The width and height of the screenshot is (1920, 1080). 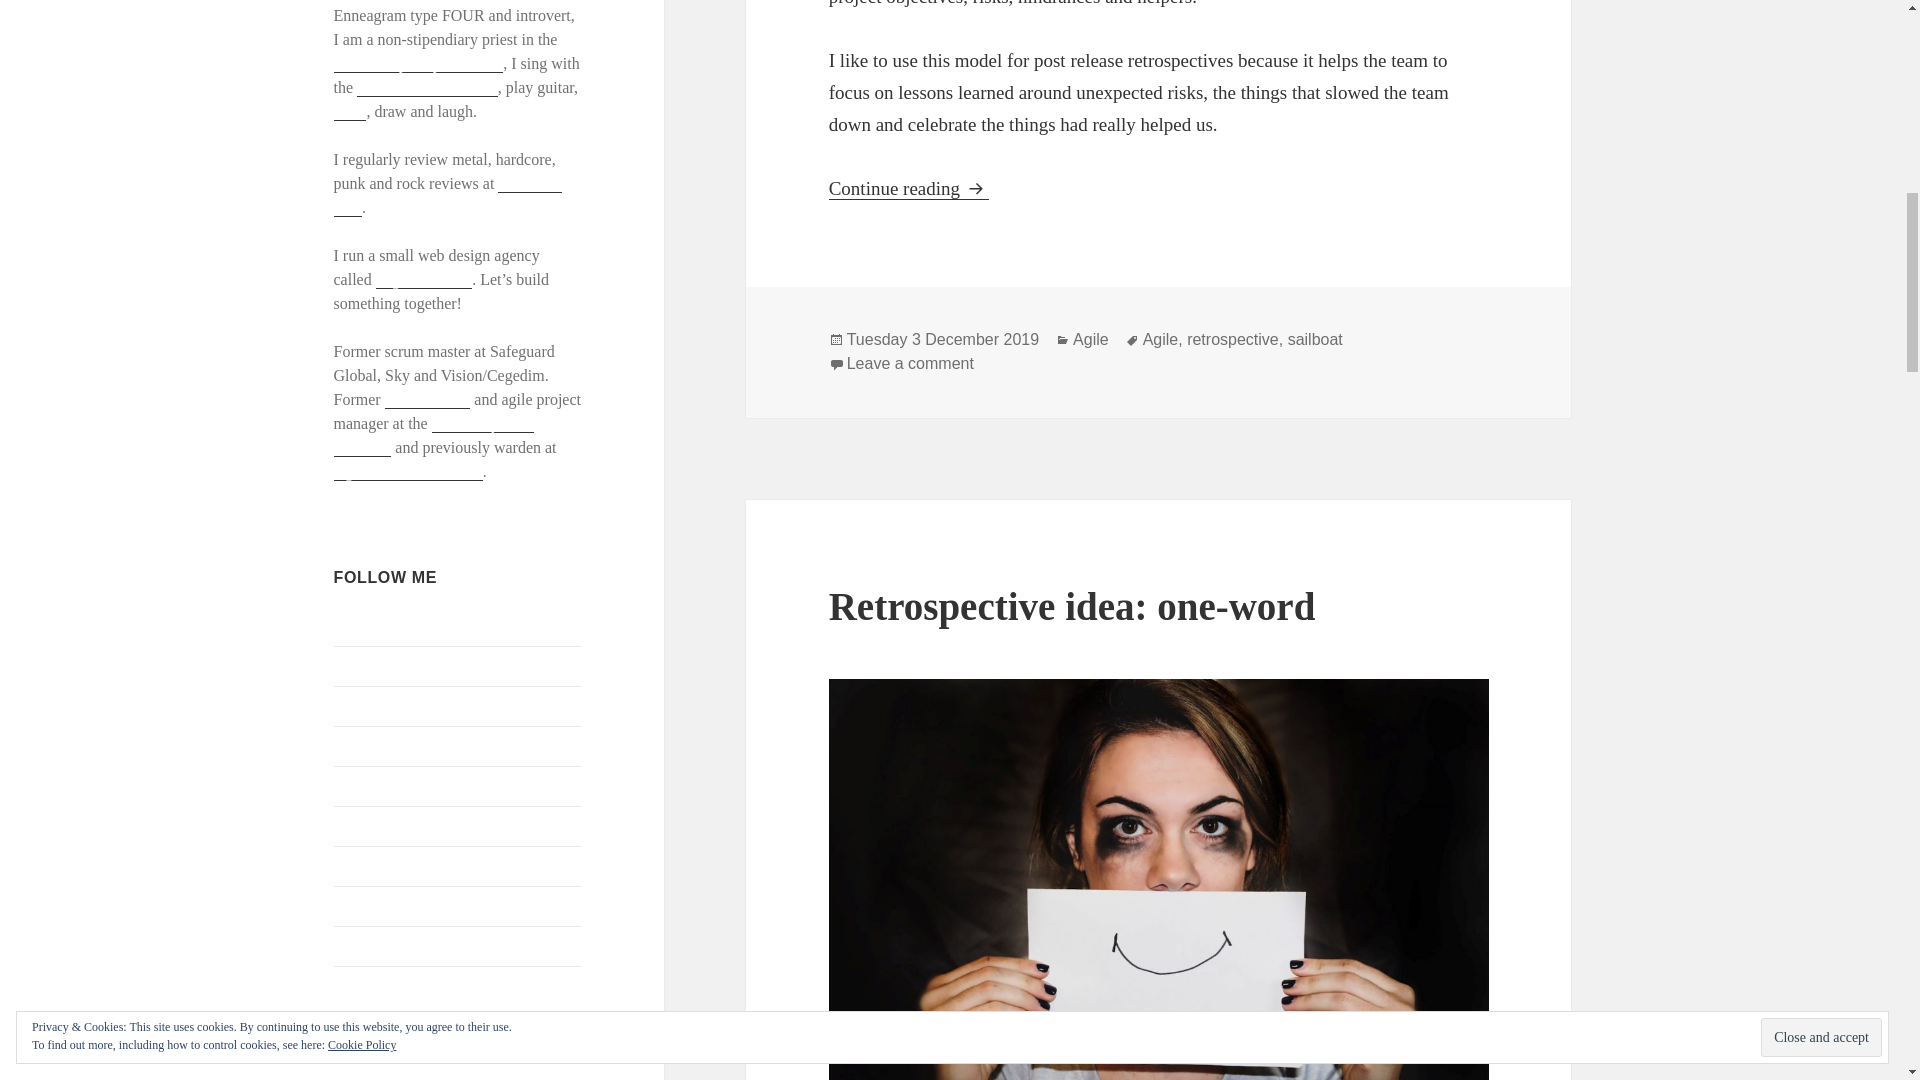 I want to click on NYCGB alumni choir, so click(x=427, y=88).